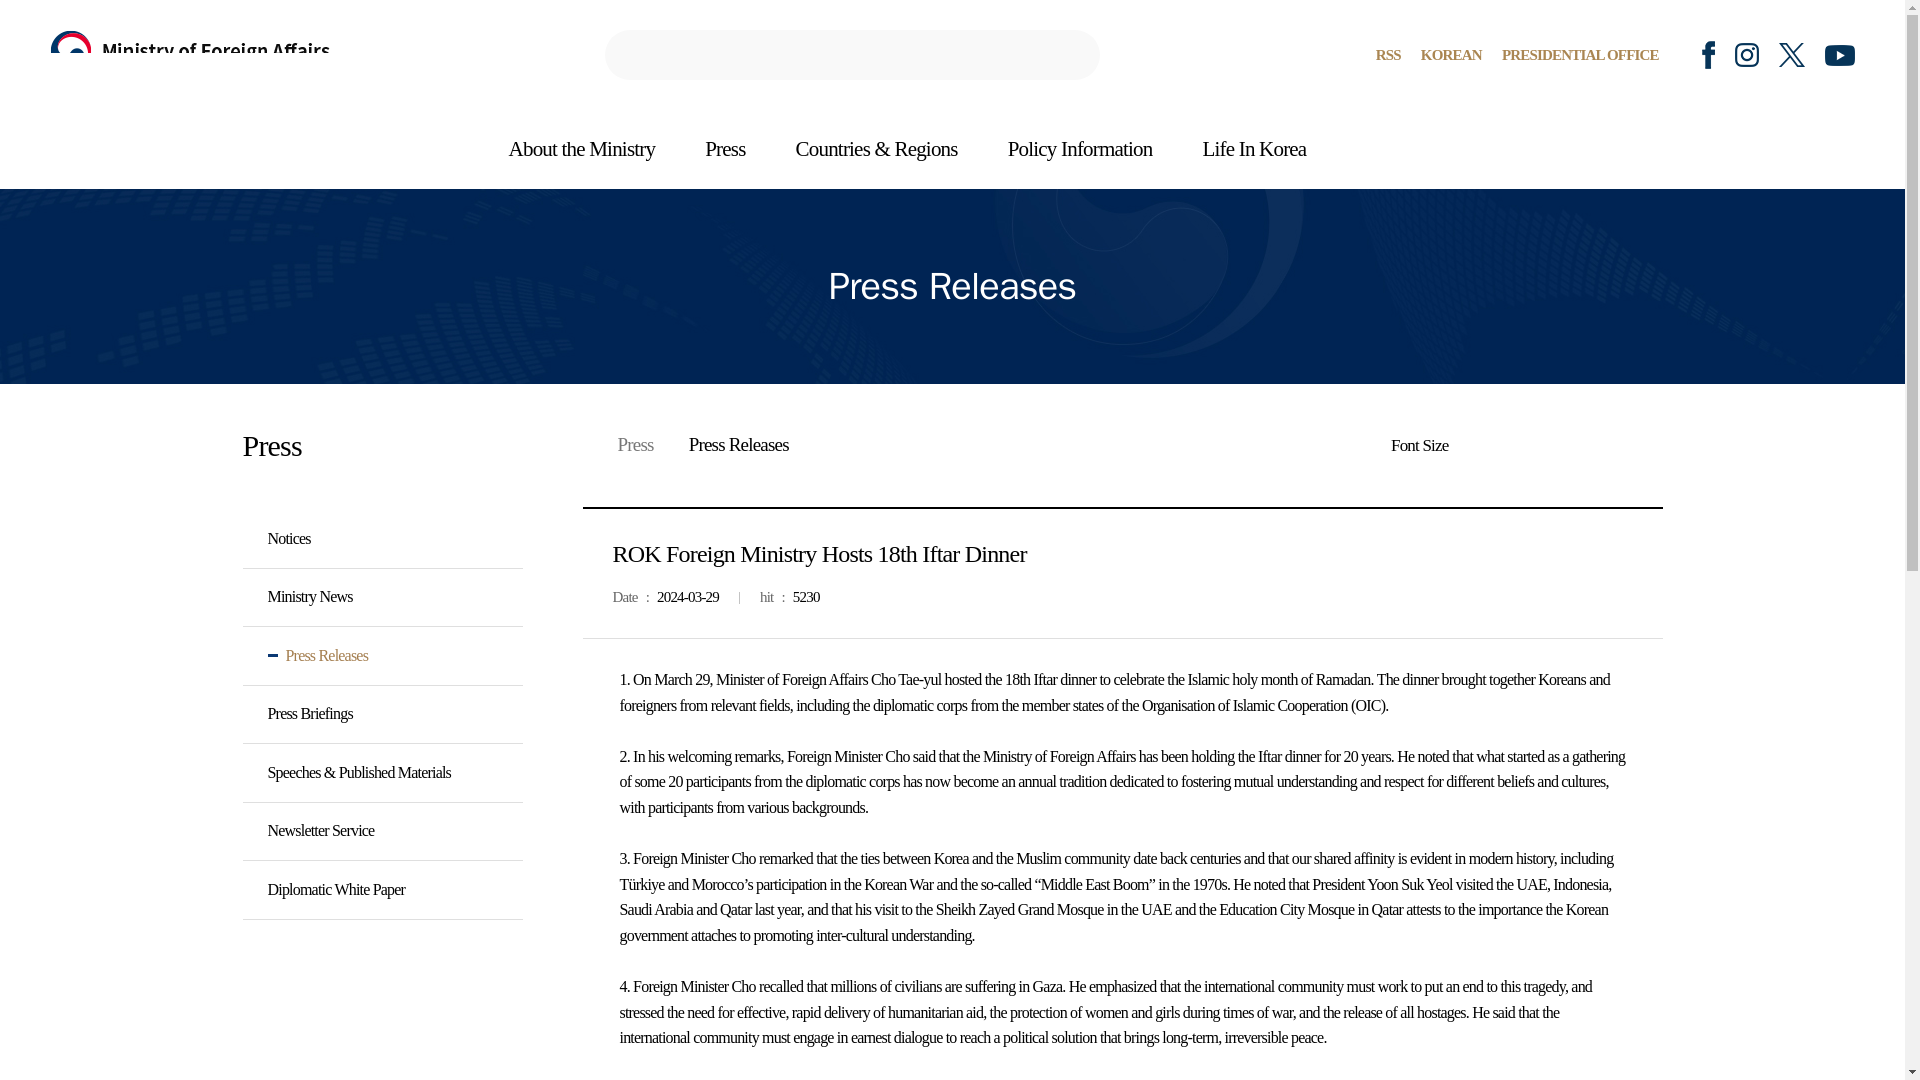 The height and width of the screenshot is (1080, 1920). Describe the element at coordinates (1451, 54) in the screenshot. I see `KOREAN` at that location.